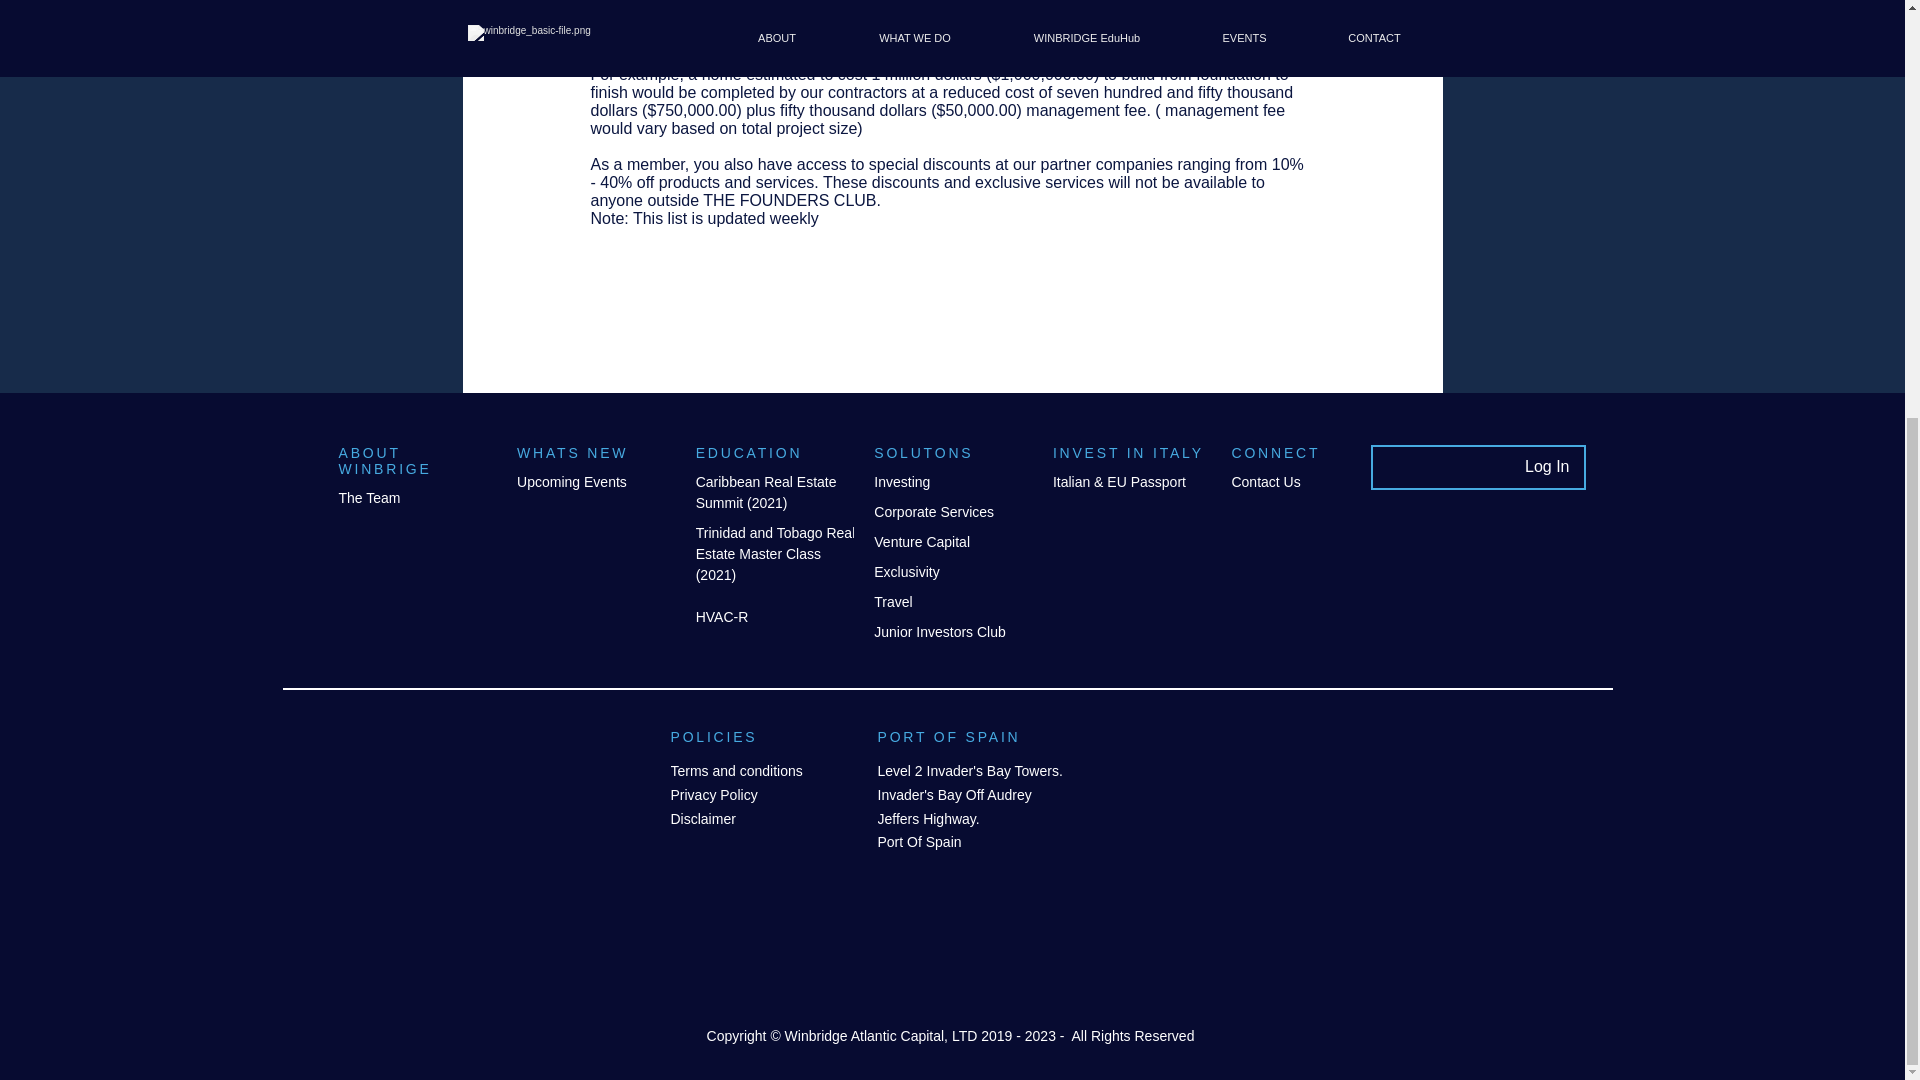 The width and height of the screenshot is (1920, 1080). What do you see at coordinates (738, 770) in the screenshot?
I see `Terms and conditions ` at bounding box center [738, 770].